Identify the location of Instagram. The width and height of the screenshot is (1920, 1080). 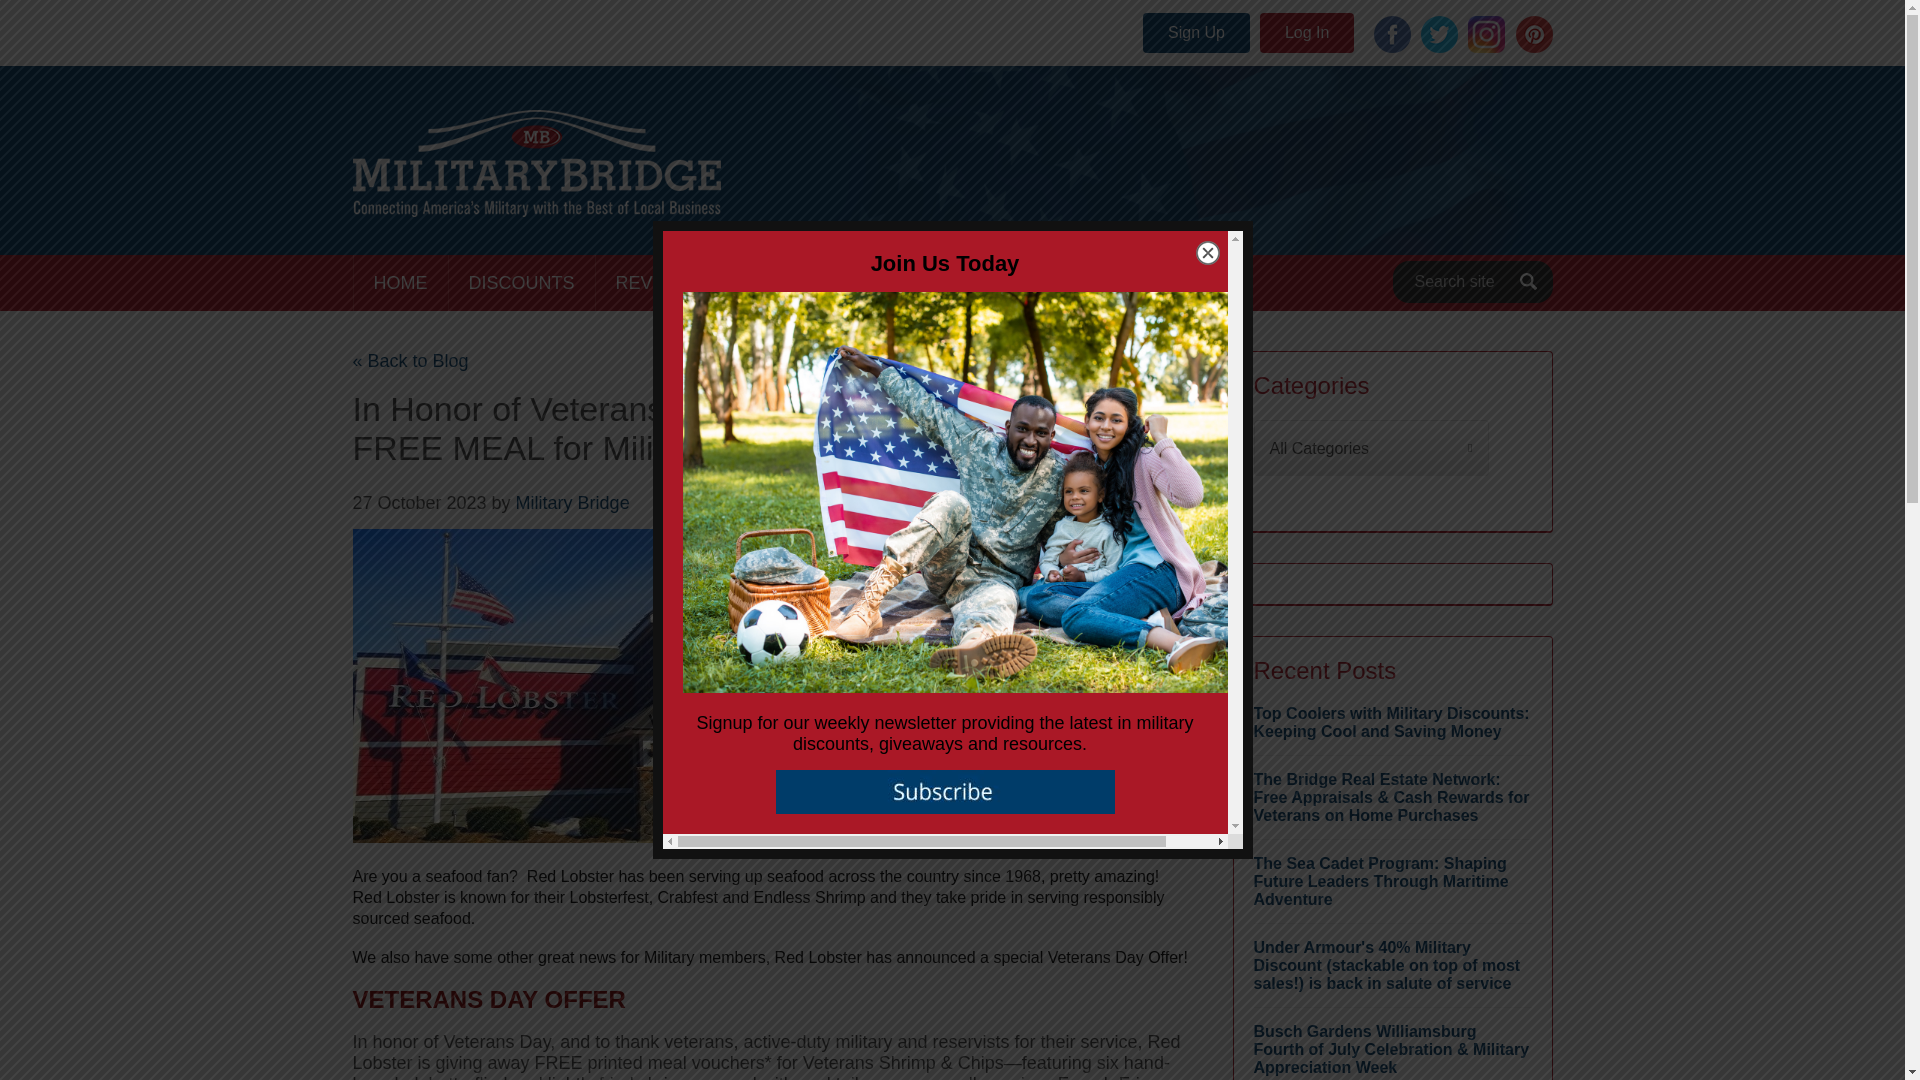
(1486, 34).